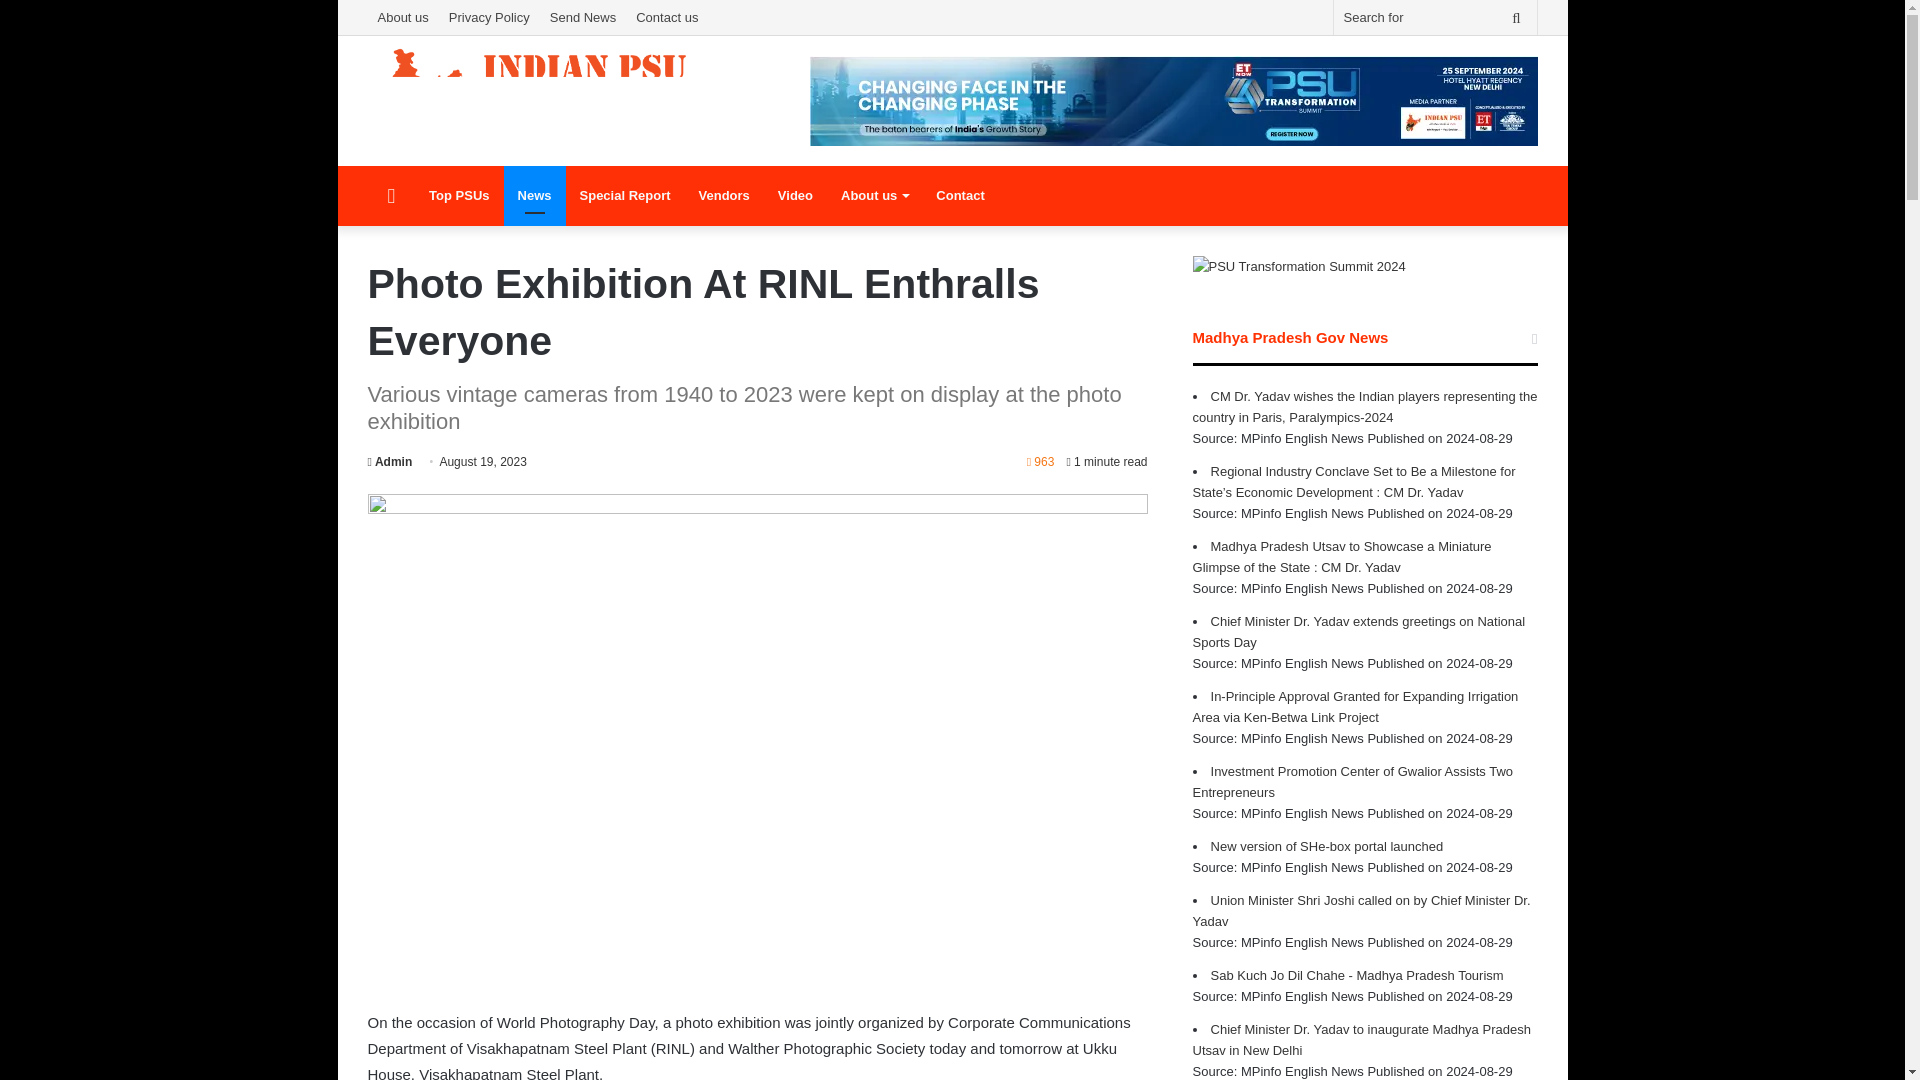  Describe the element at coordinates (1436, 17) in the screenshot. I see `Search for` at that location.